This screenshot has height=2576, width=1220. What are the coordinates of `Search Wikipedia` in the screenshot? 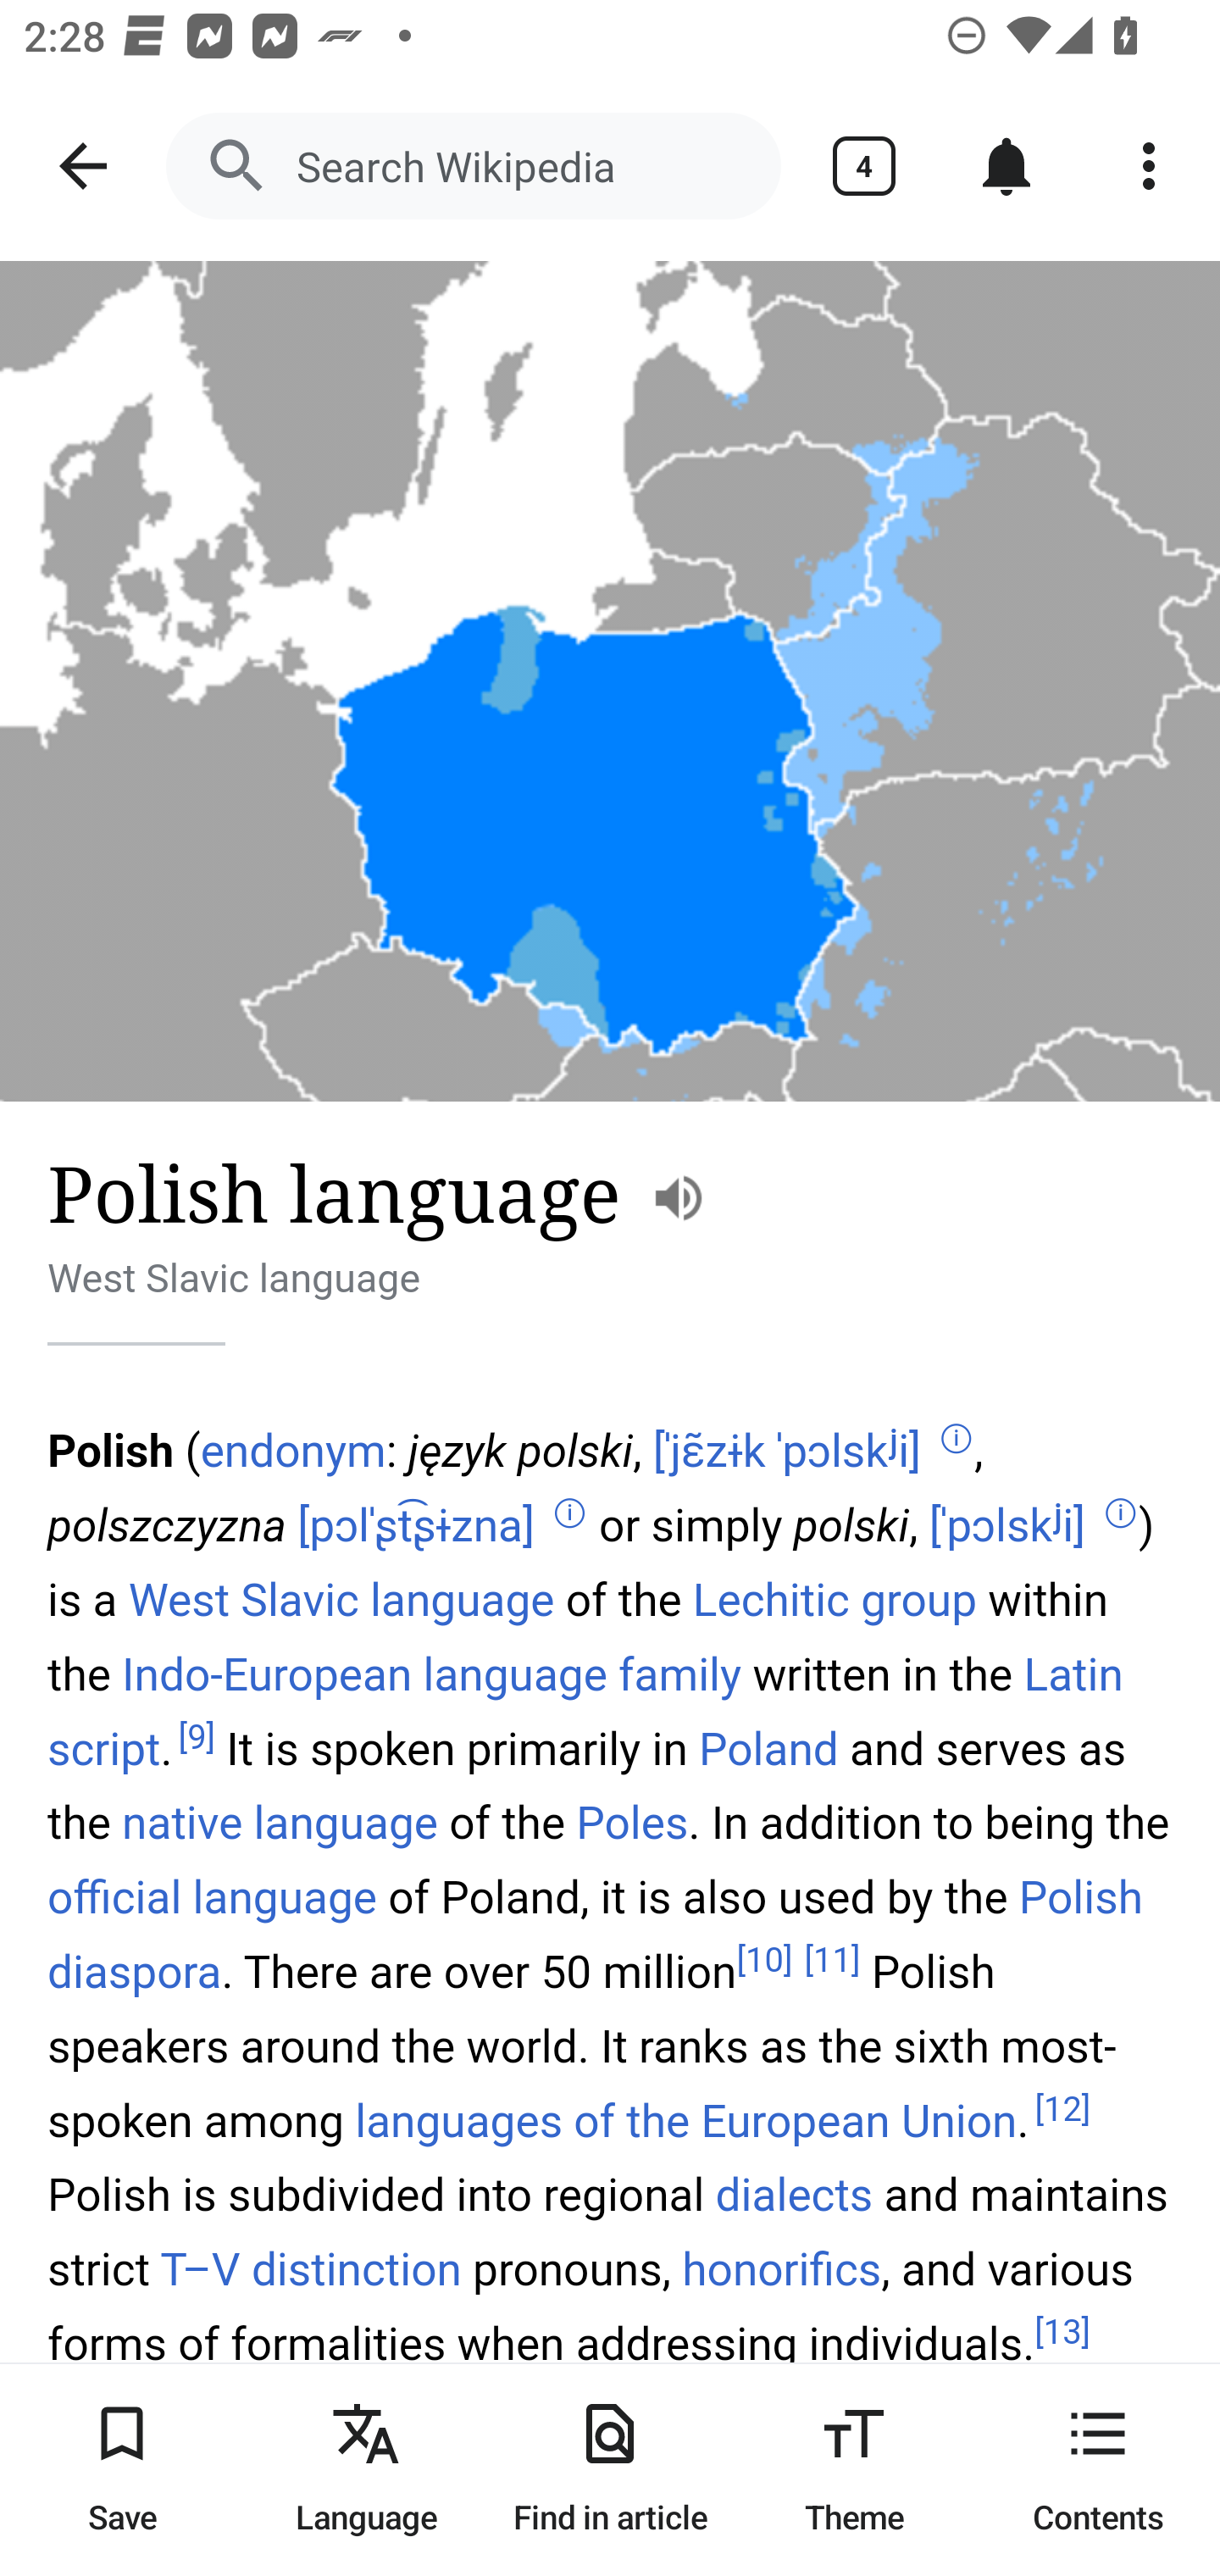 It's located at (473, 166).